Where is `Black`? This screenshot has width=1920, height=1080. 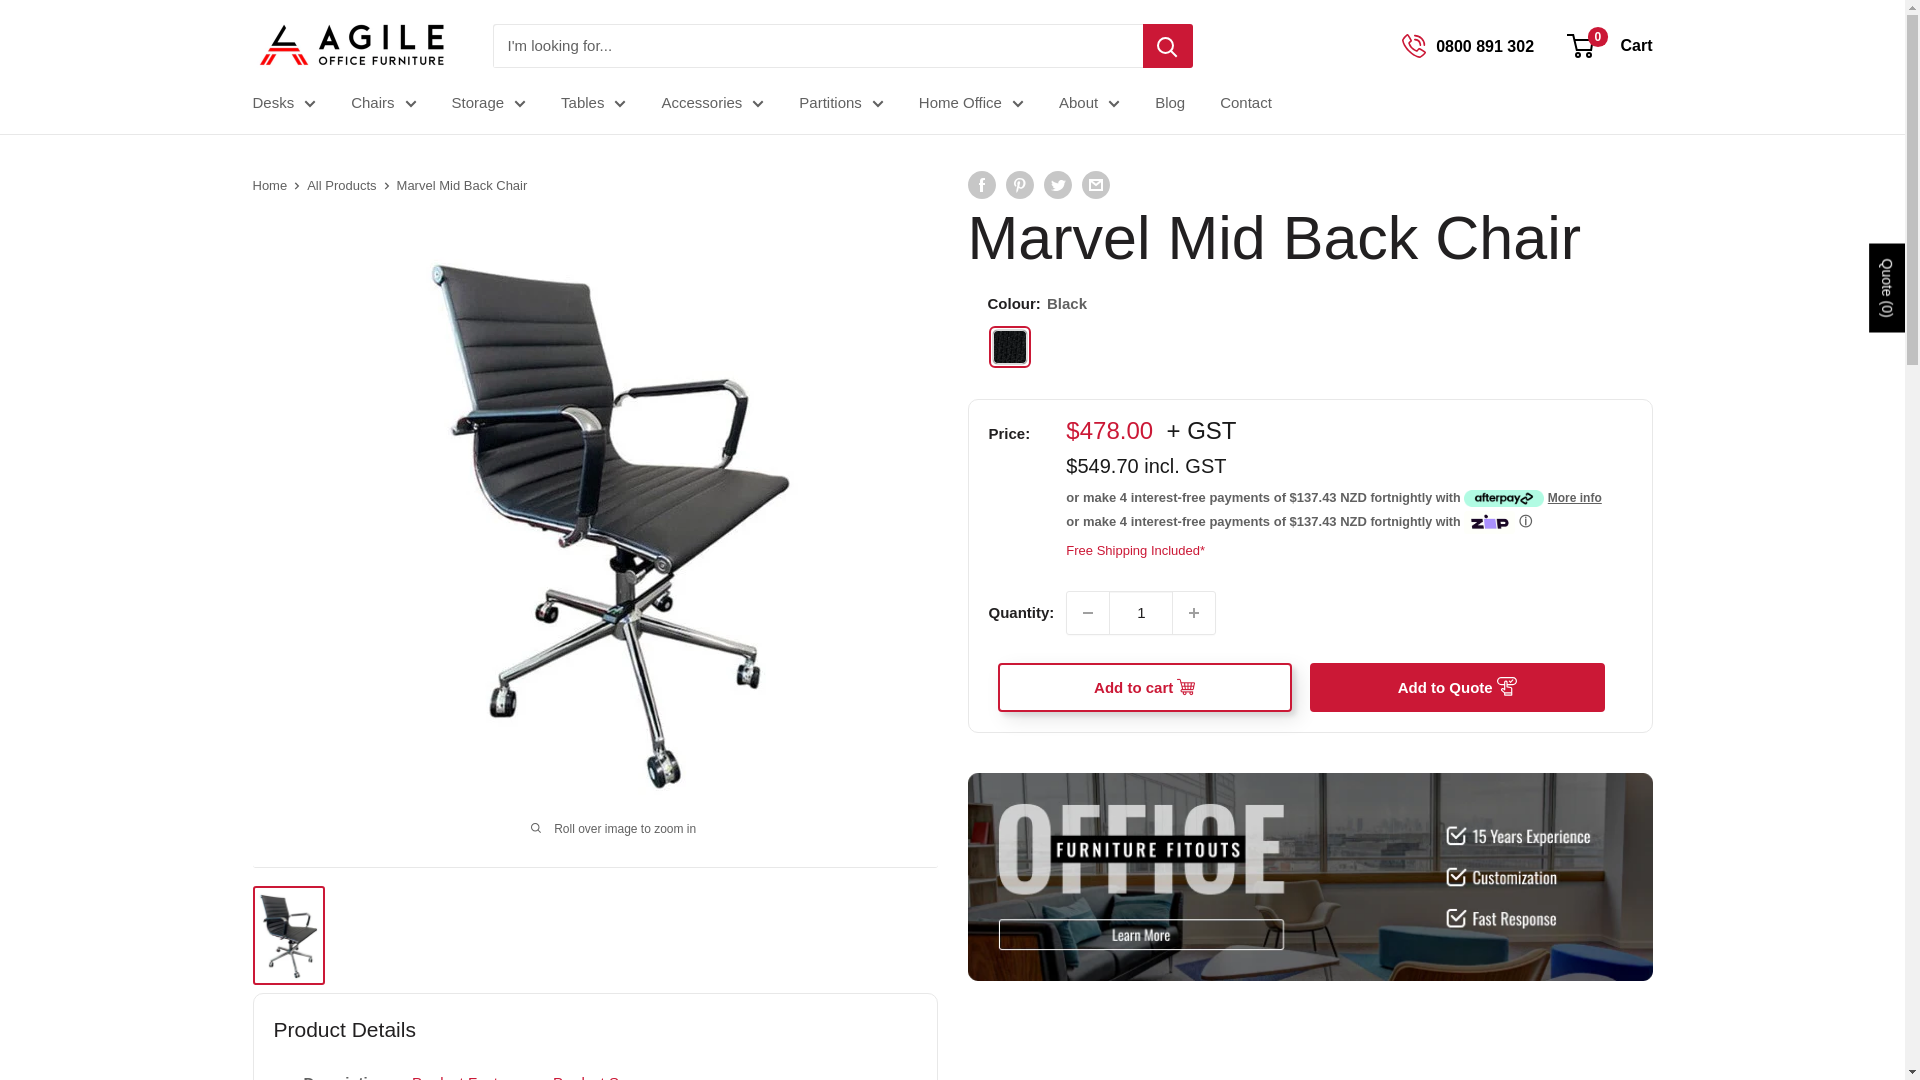
Black is located at coordinates (1010, 347).